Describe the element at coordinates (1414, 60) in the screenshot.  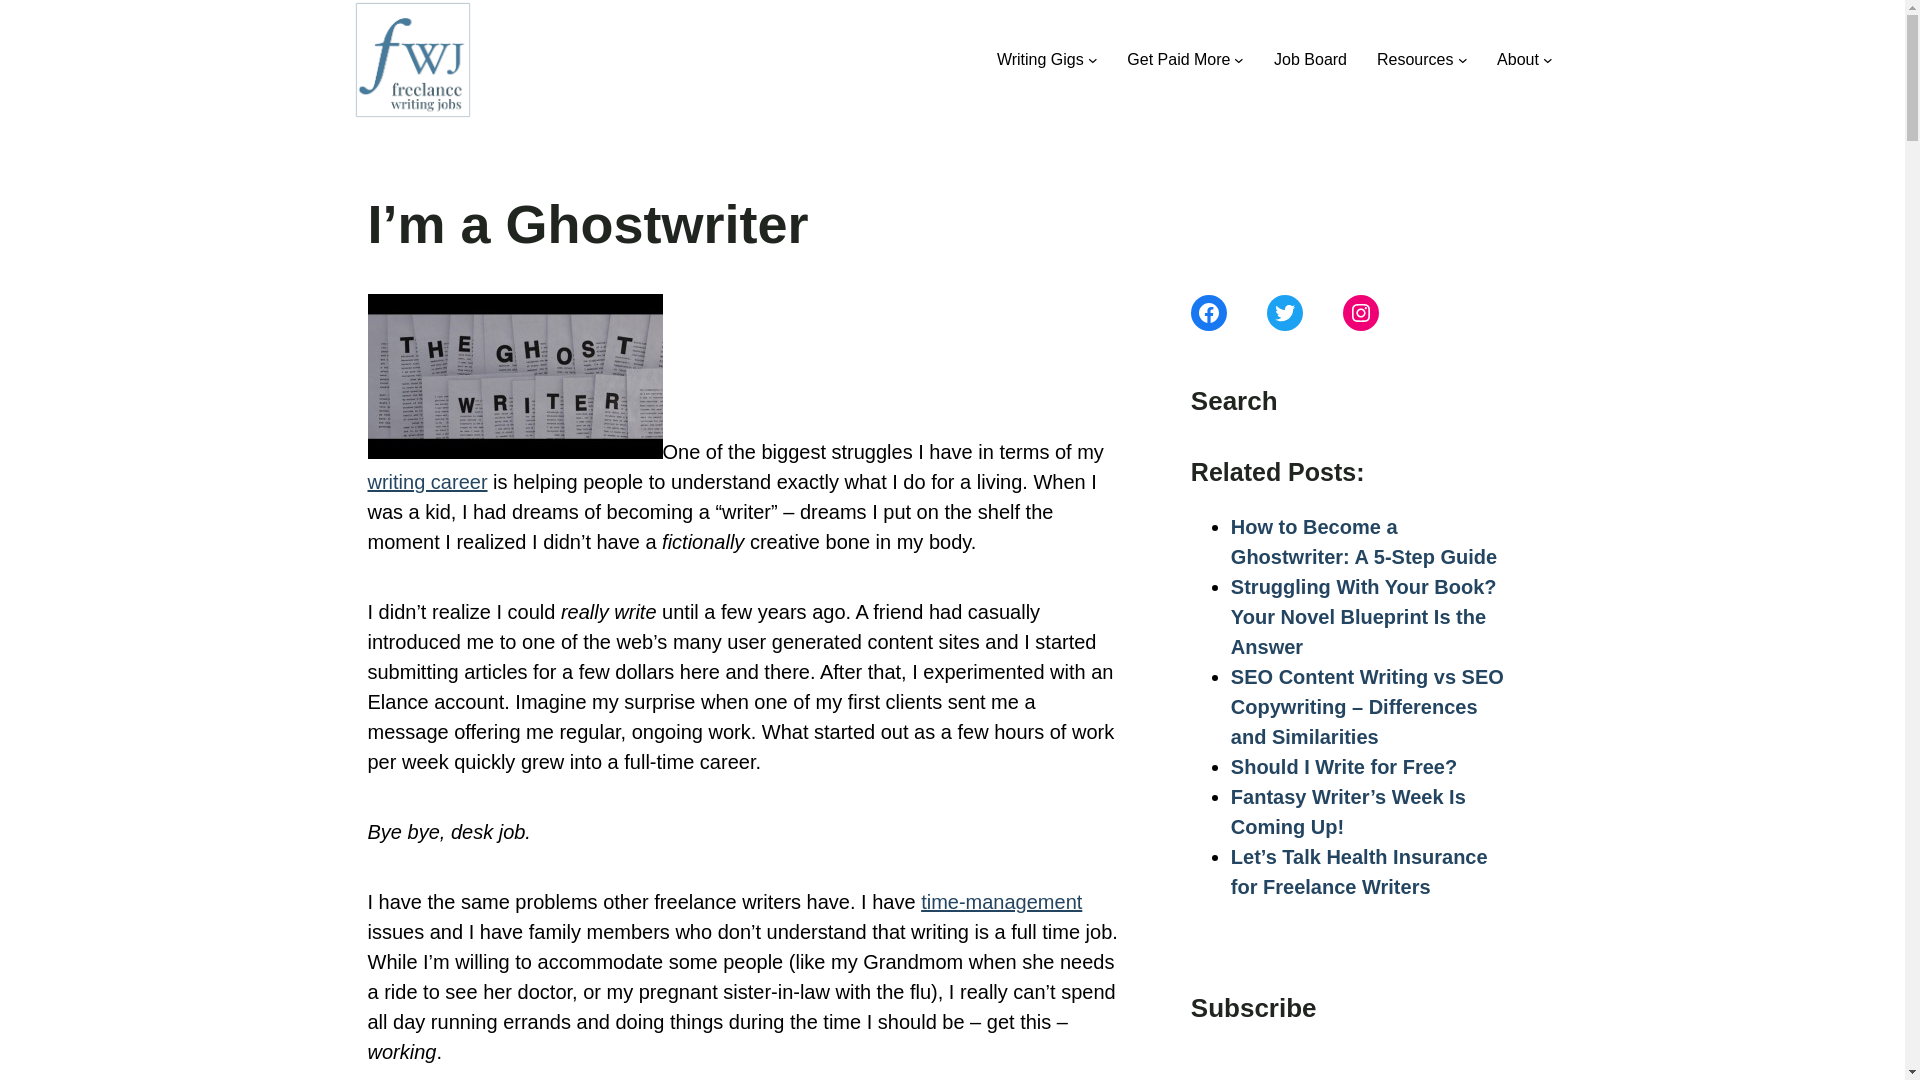
I see `Resources` at that location.